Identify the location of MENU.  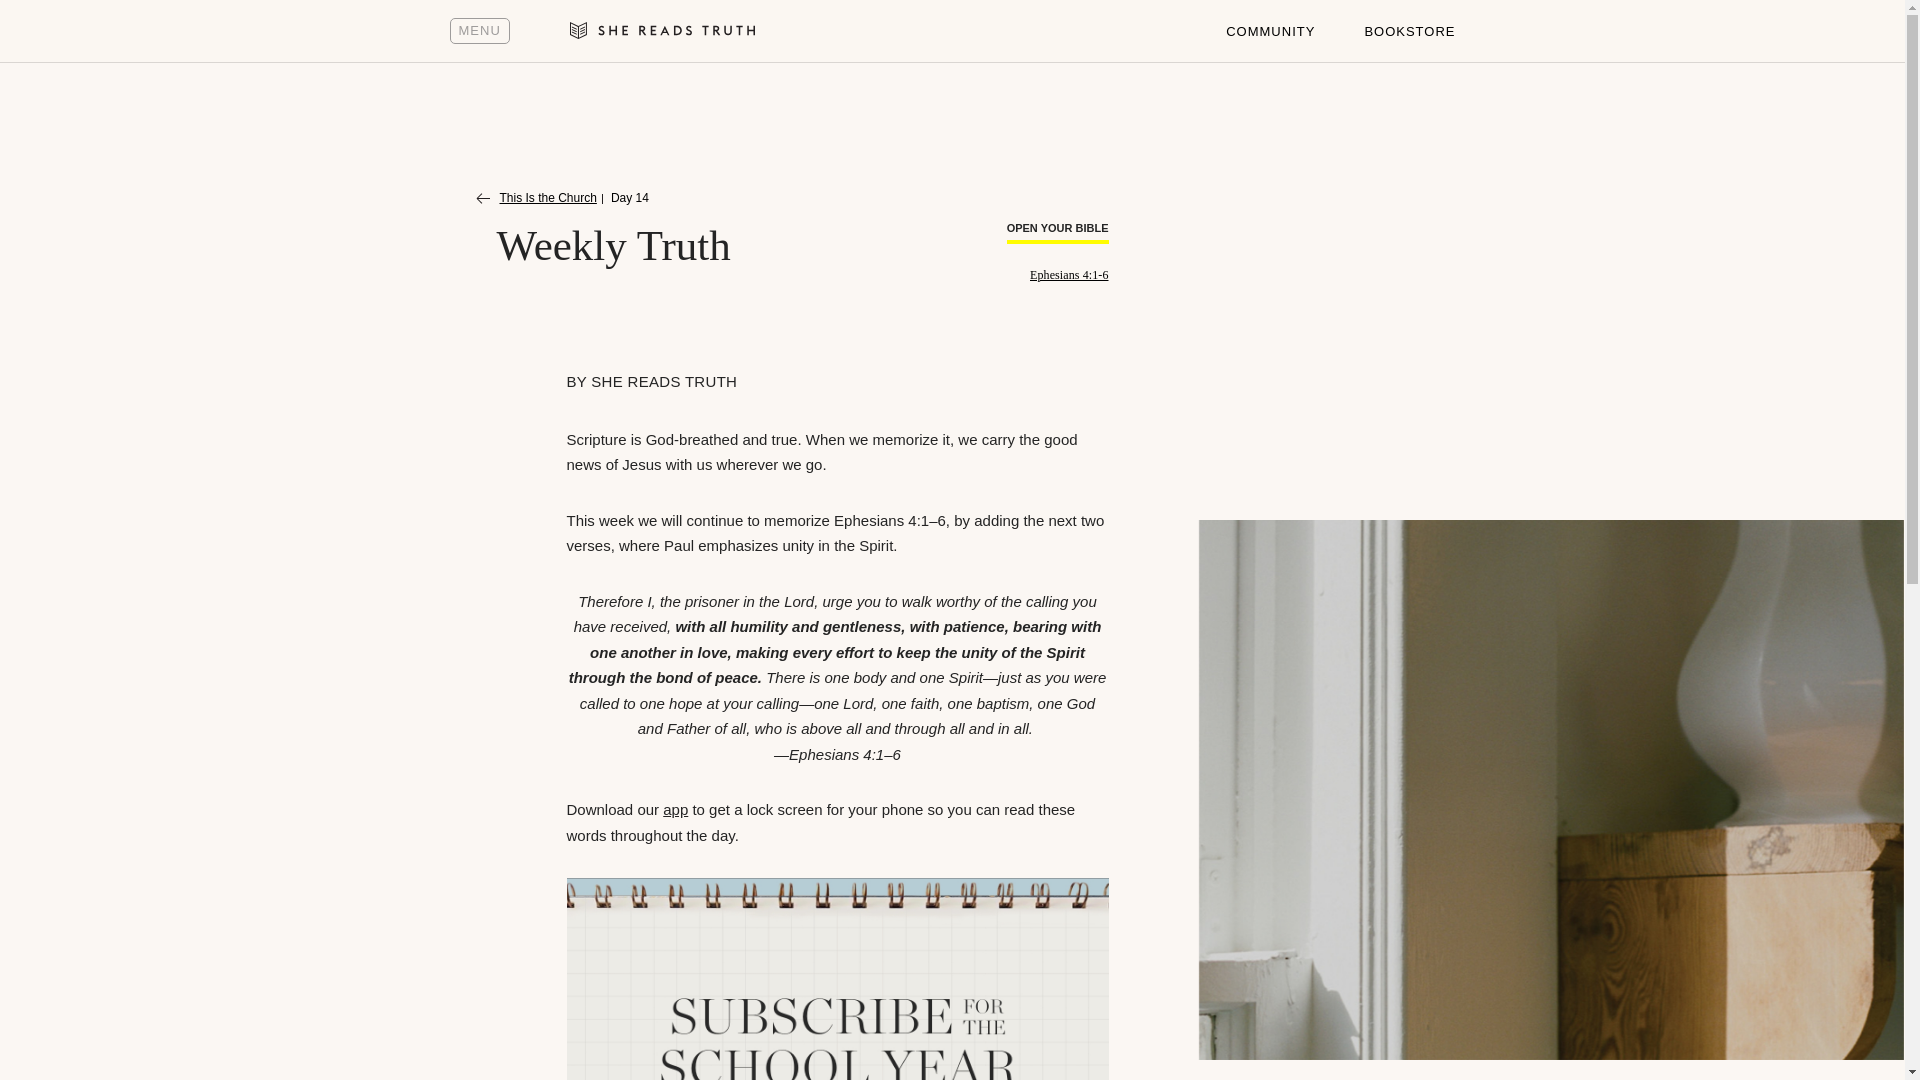
(480, 31).